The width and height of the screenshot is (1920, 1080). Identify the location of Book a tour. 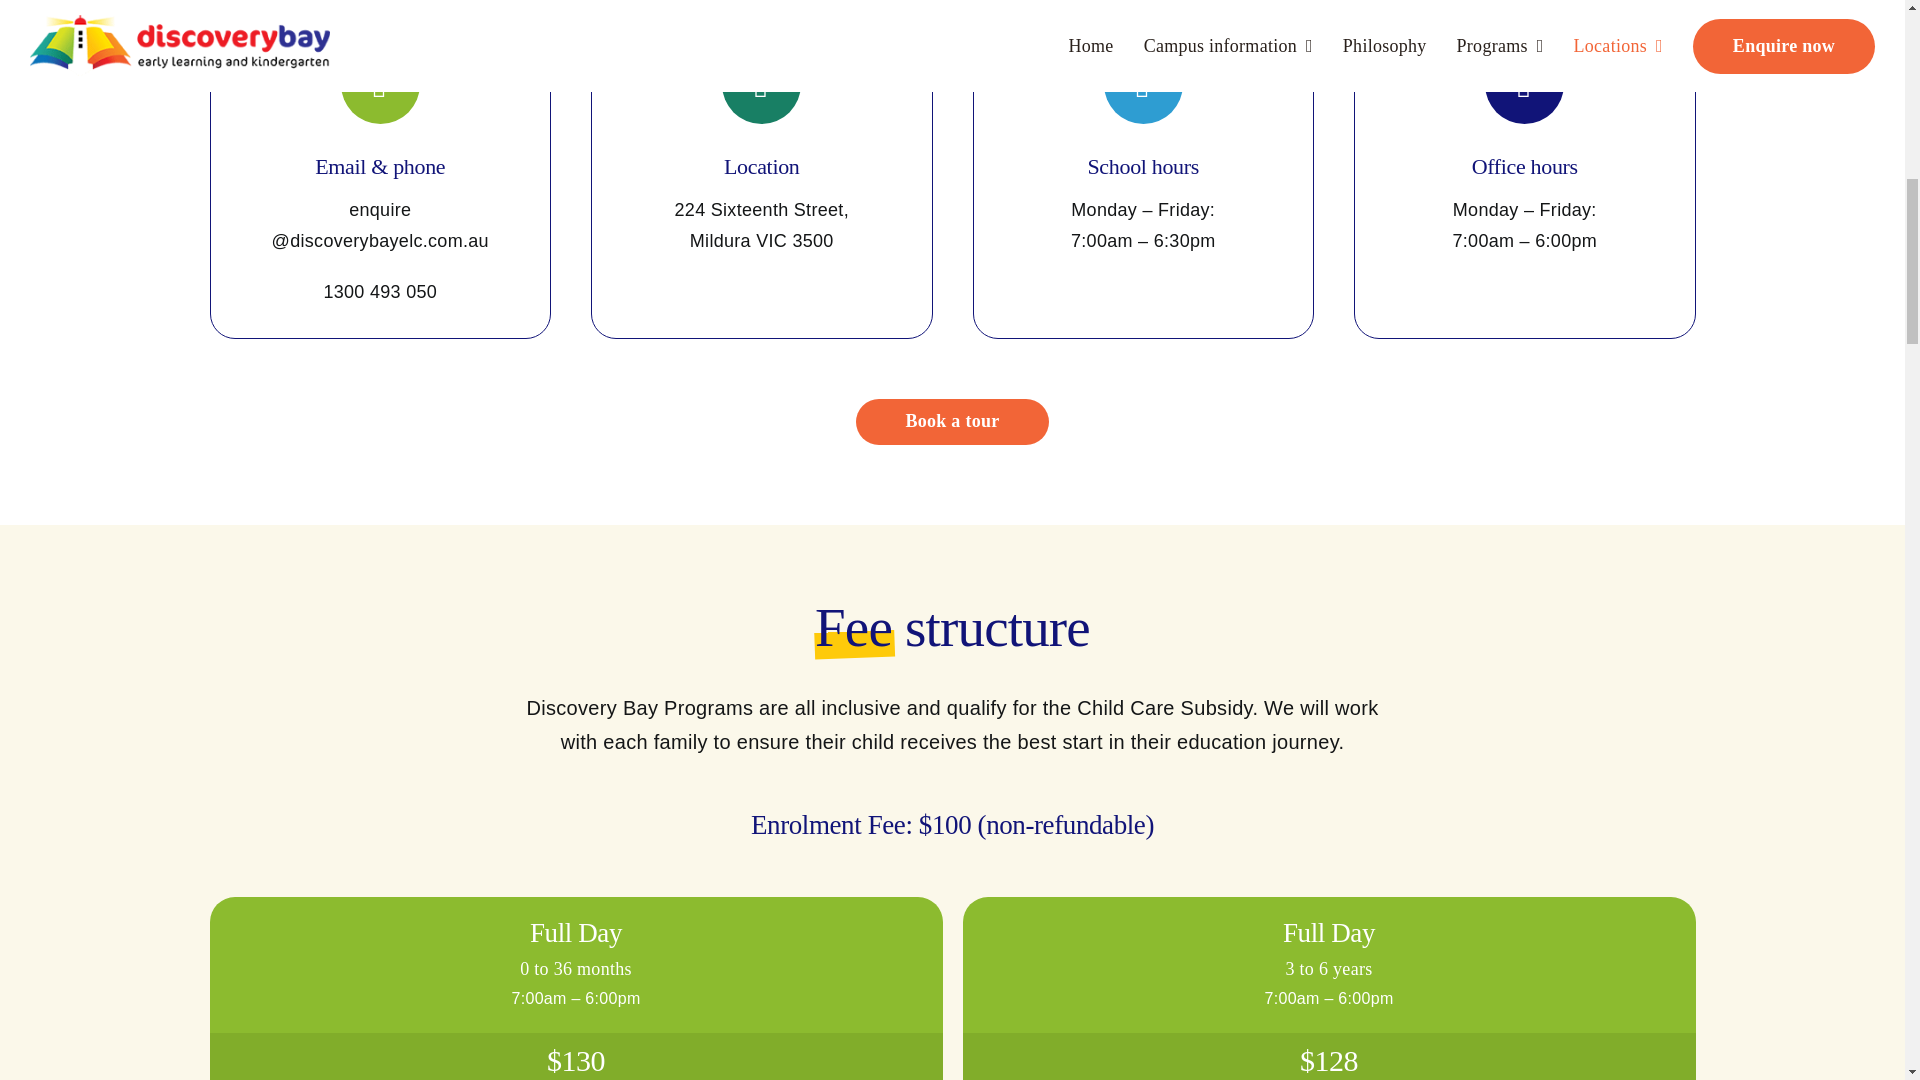
(953, 421).